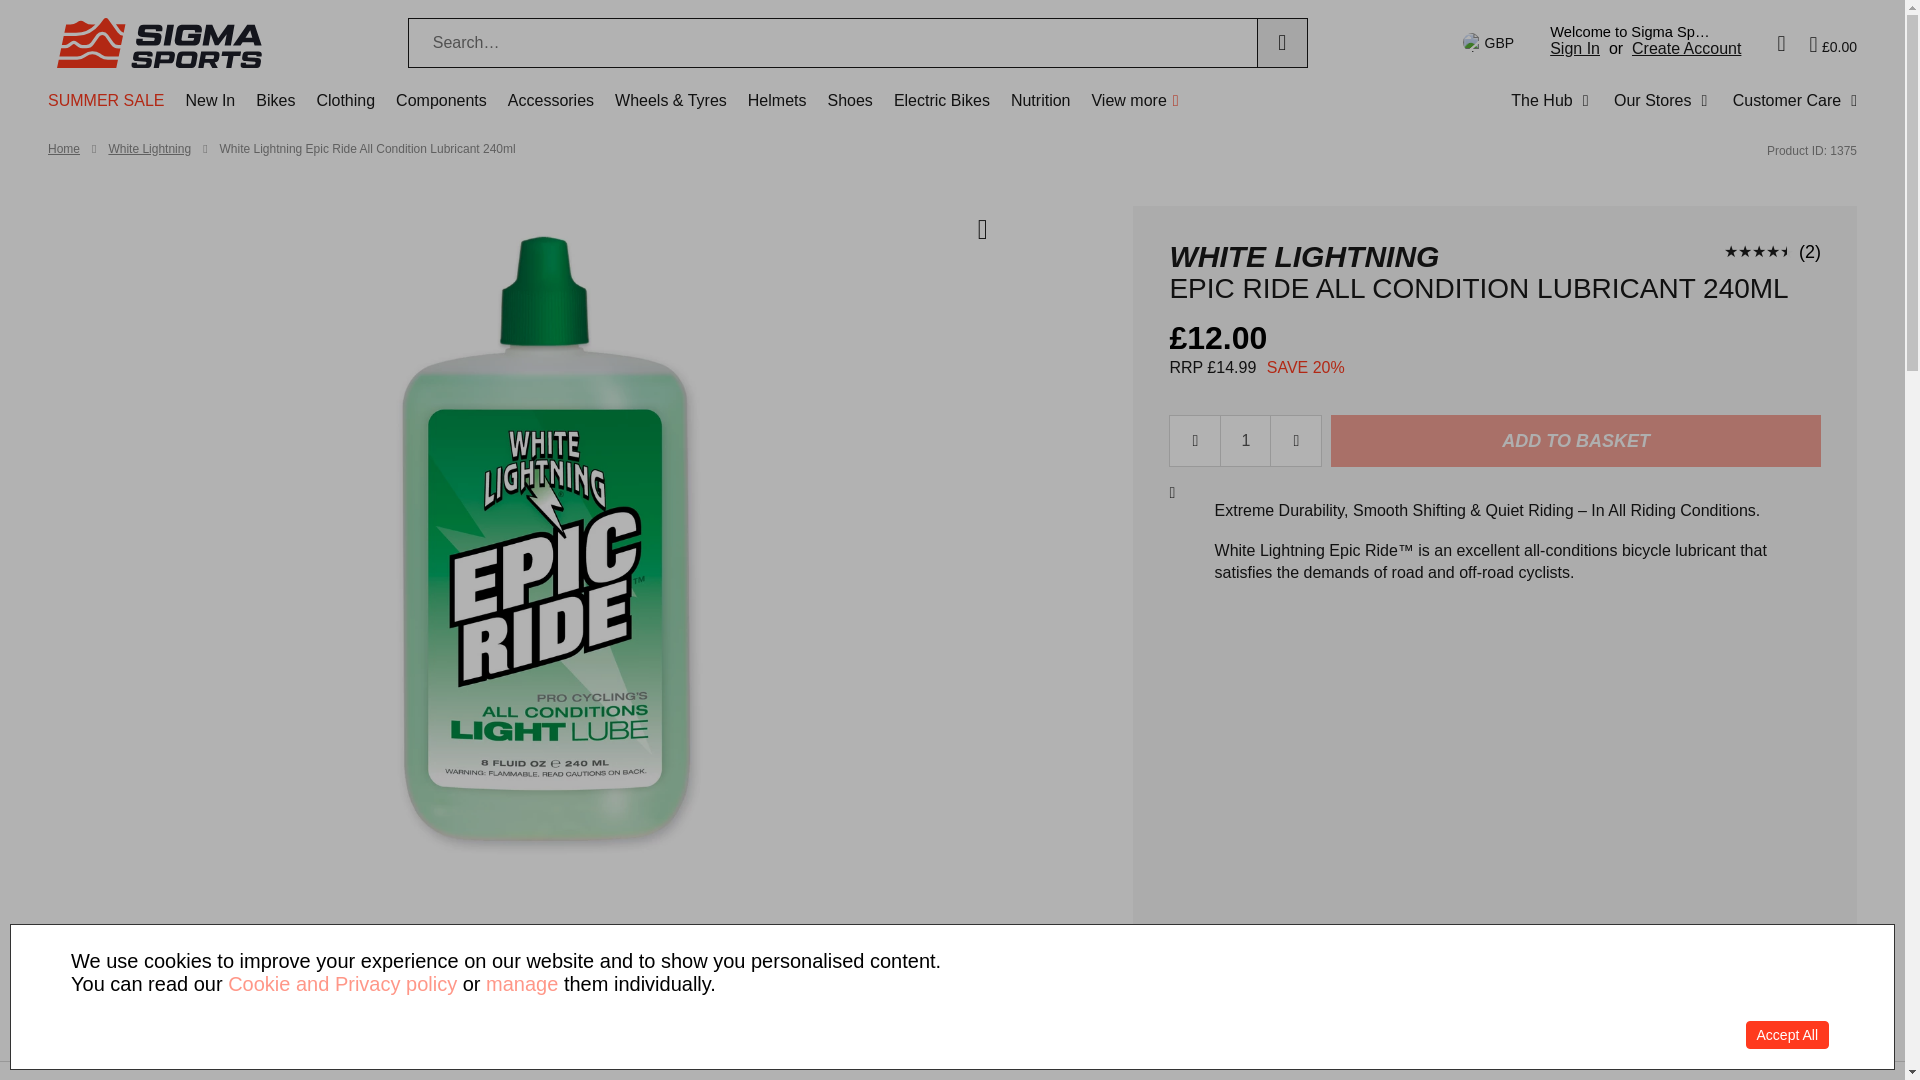 This screenshot has width=1920, height=1080. Describe the element at coordinates (275, 110) in the screenshot. I see `Bikes` at that location.